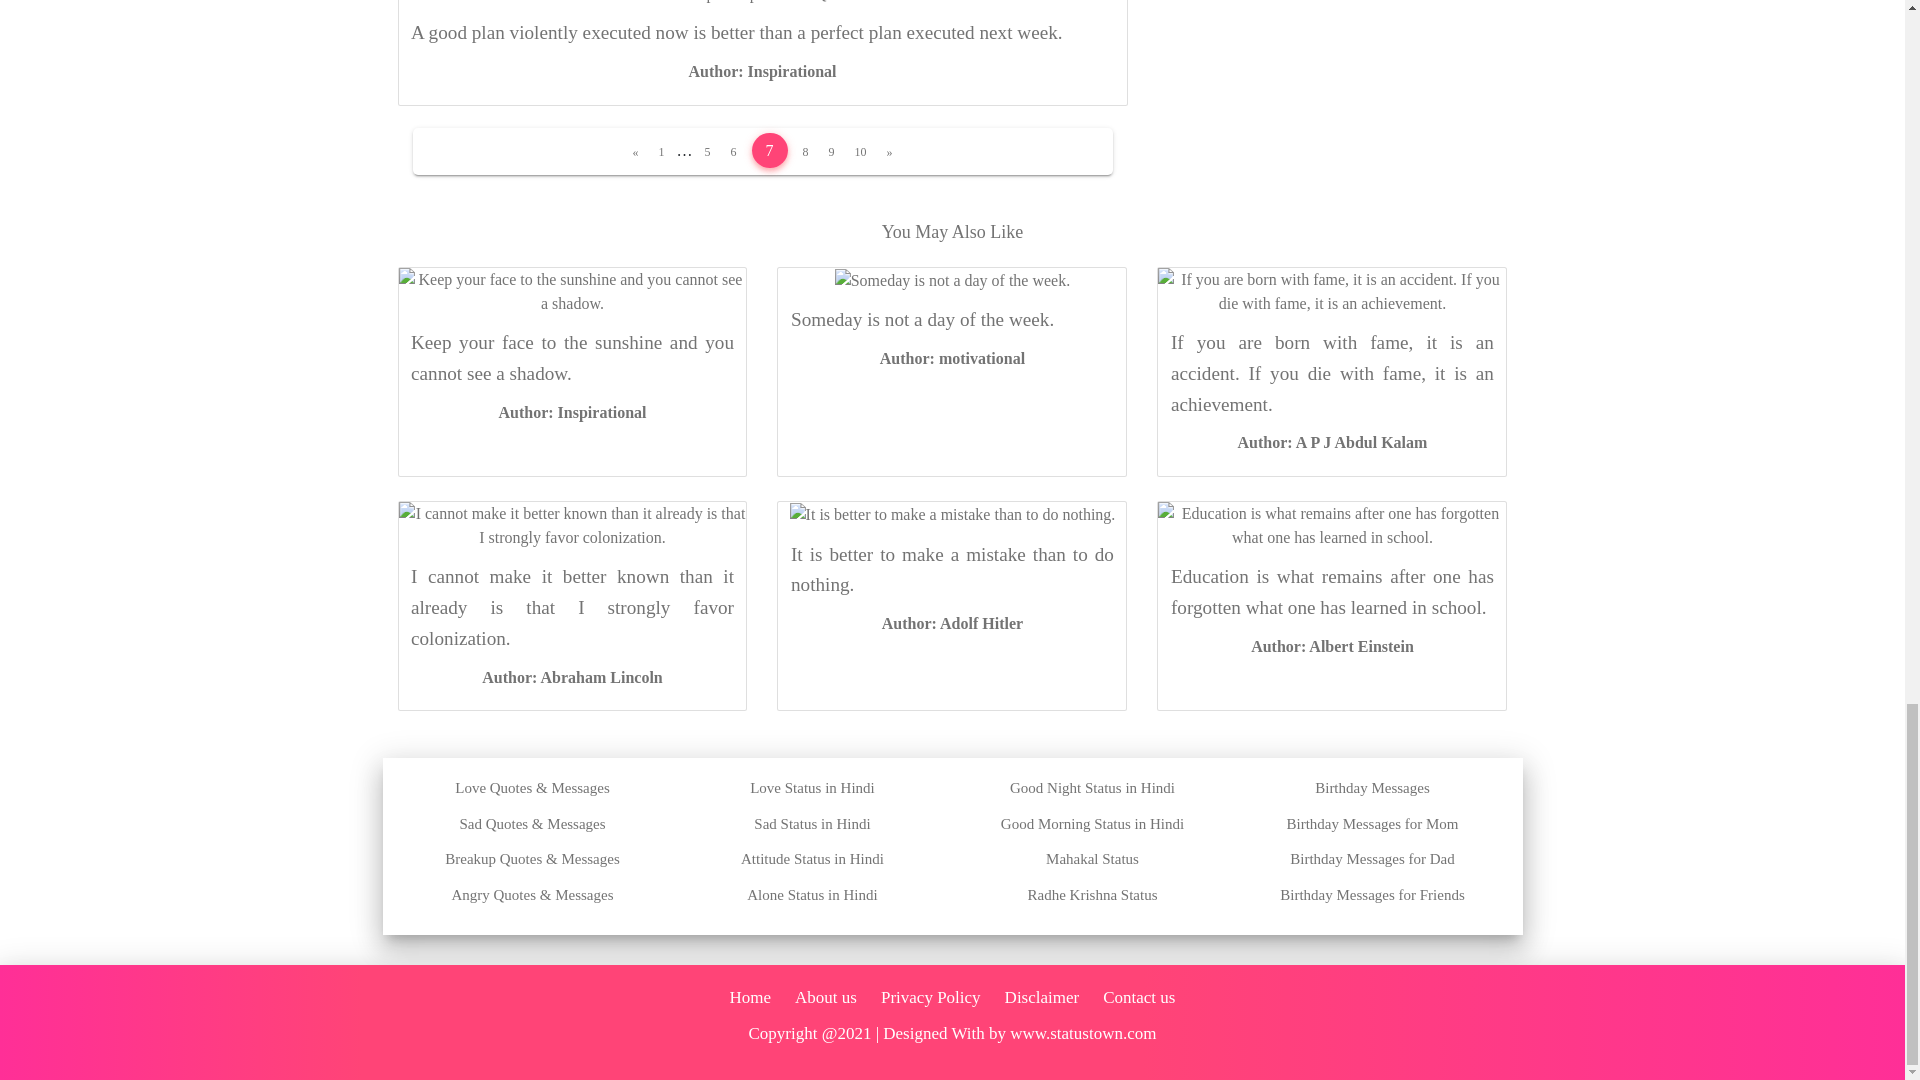  I want to click on Someday is not a day of the week. - motivational  quotes, so click(953, 280).